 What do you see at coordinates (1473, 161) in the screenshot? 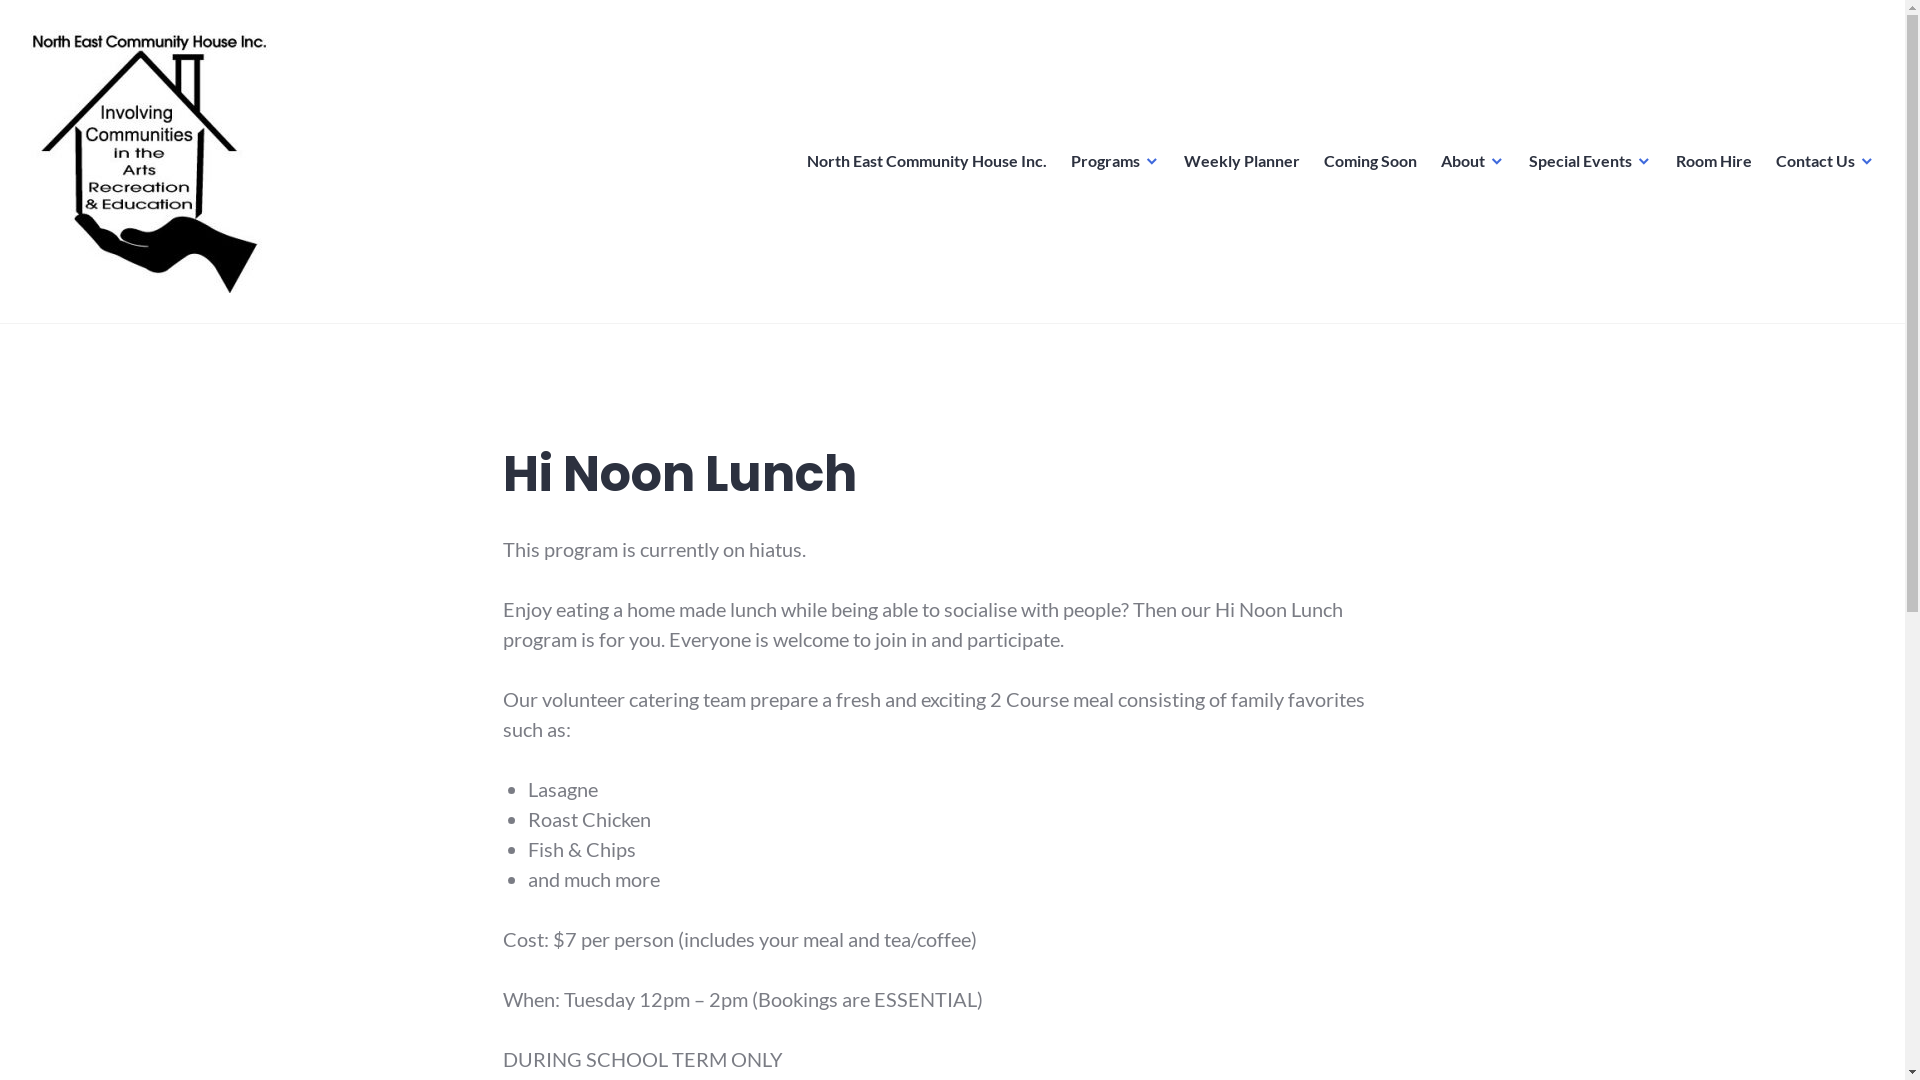
I see `About` at bounding box center [1473, 161].